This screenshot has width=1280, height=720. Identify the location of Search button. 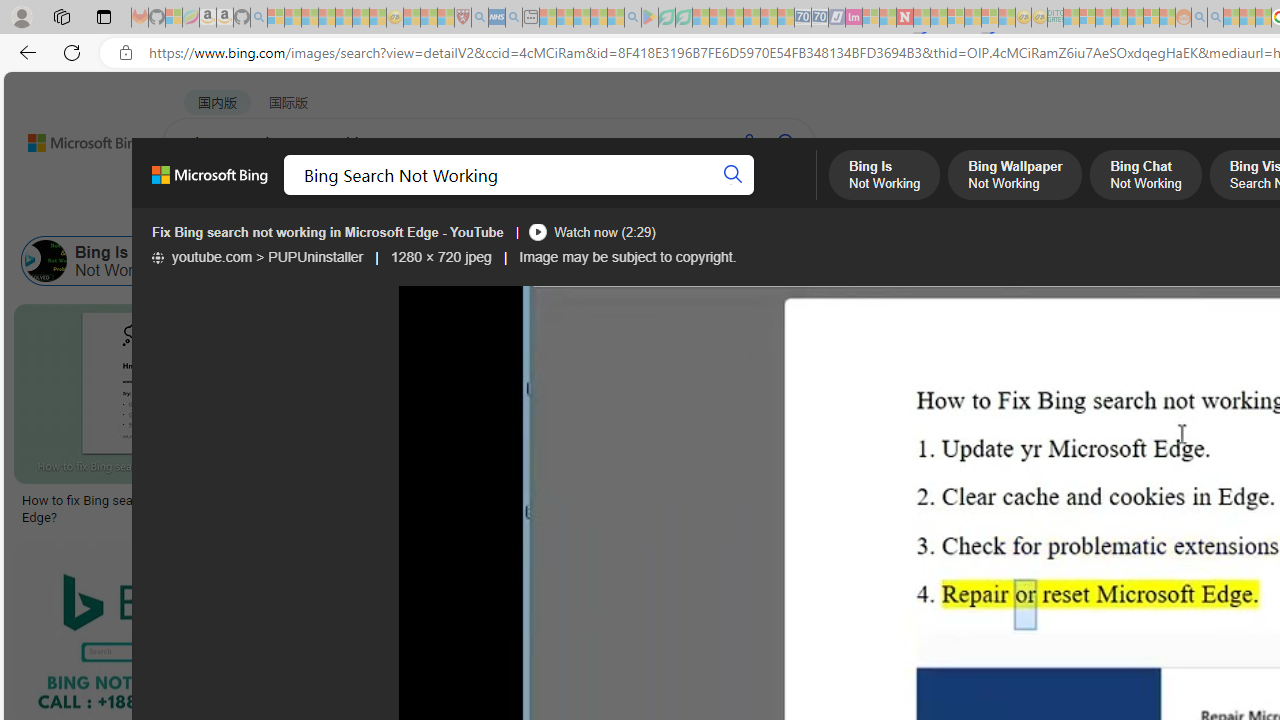
(732, 174).